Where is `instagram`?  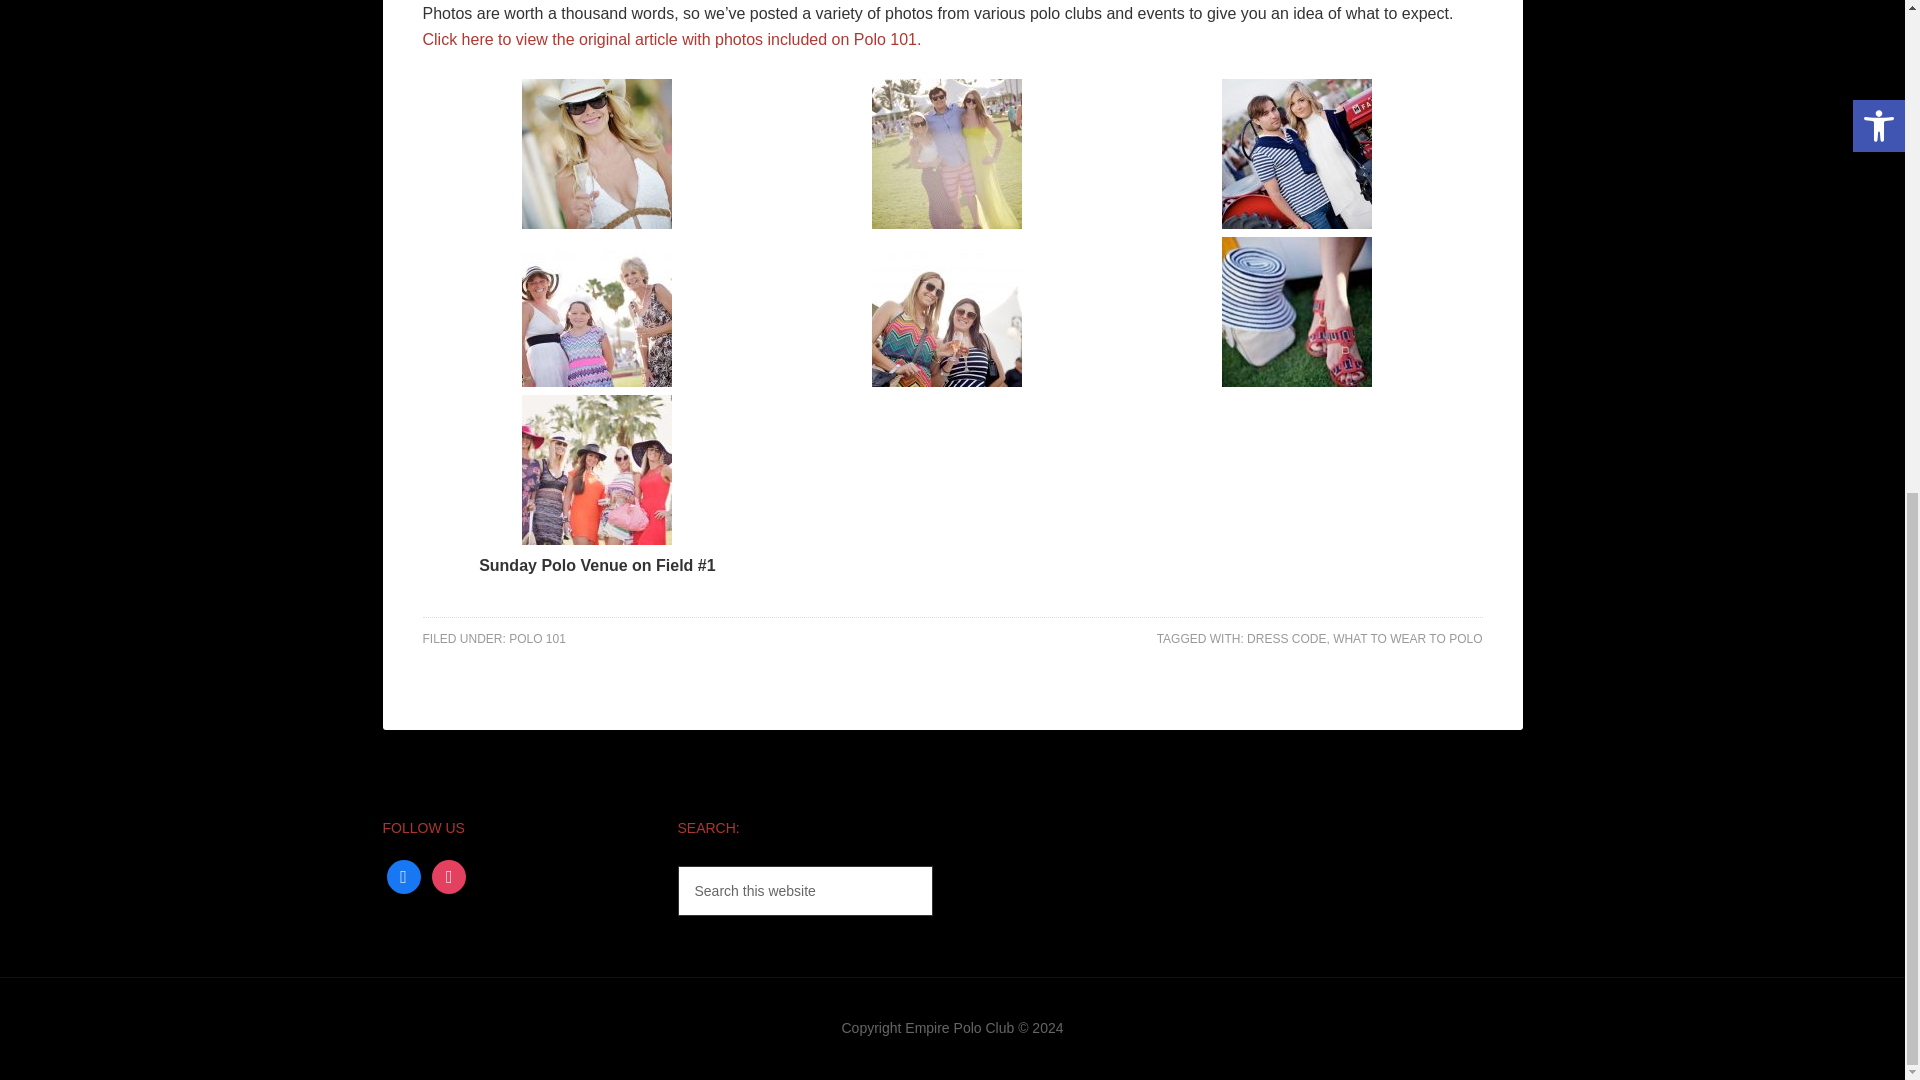 instagram is located at coordinates (449, 876).